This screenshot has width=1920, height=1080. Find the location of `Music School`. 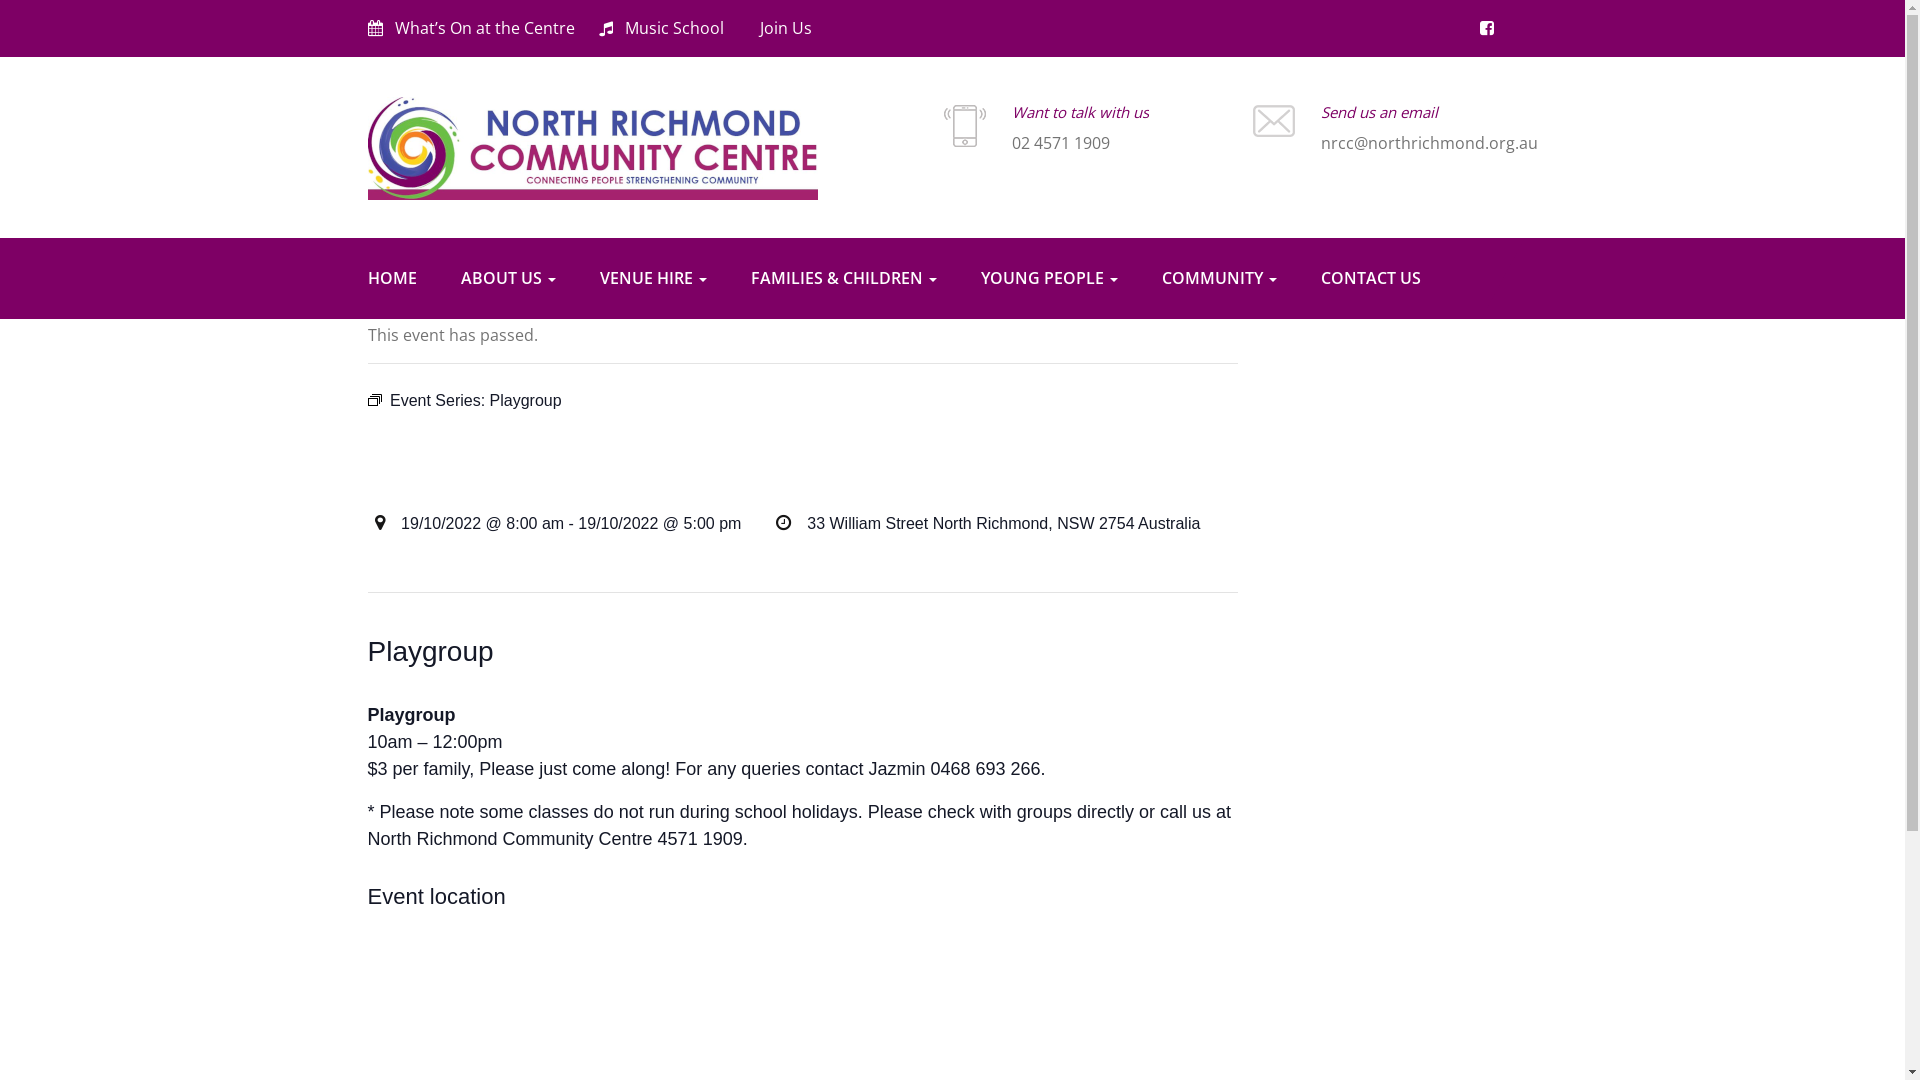

Music School is located at coordinates (660, 28).